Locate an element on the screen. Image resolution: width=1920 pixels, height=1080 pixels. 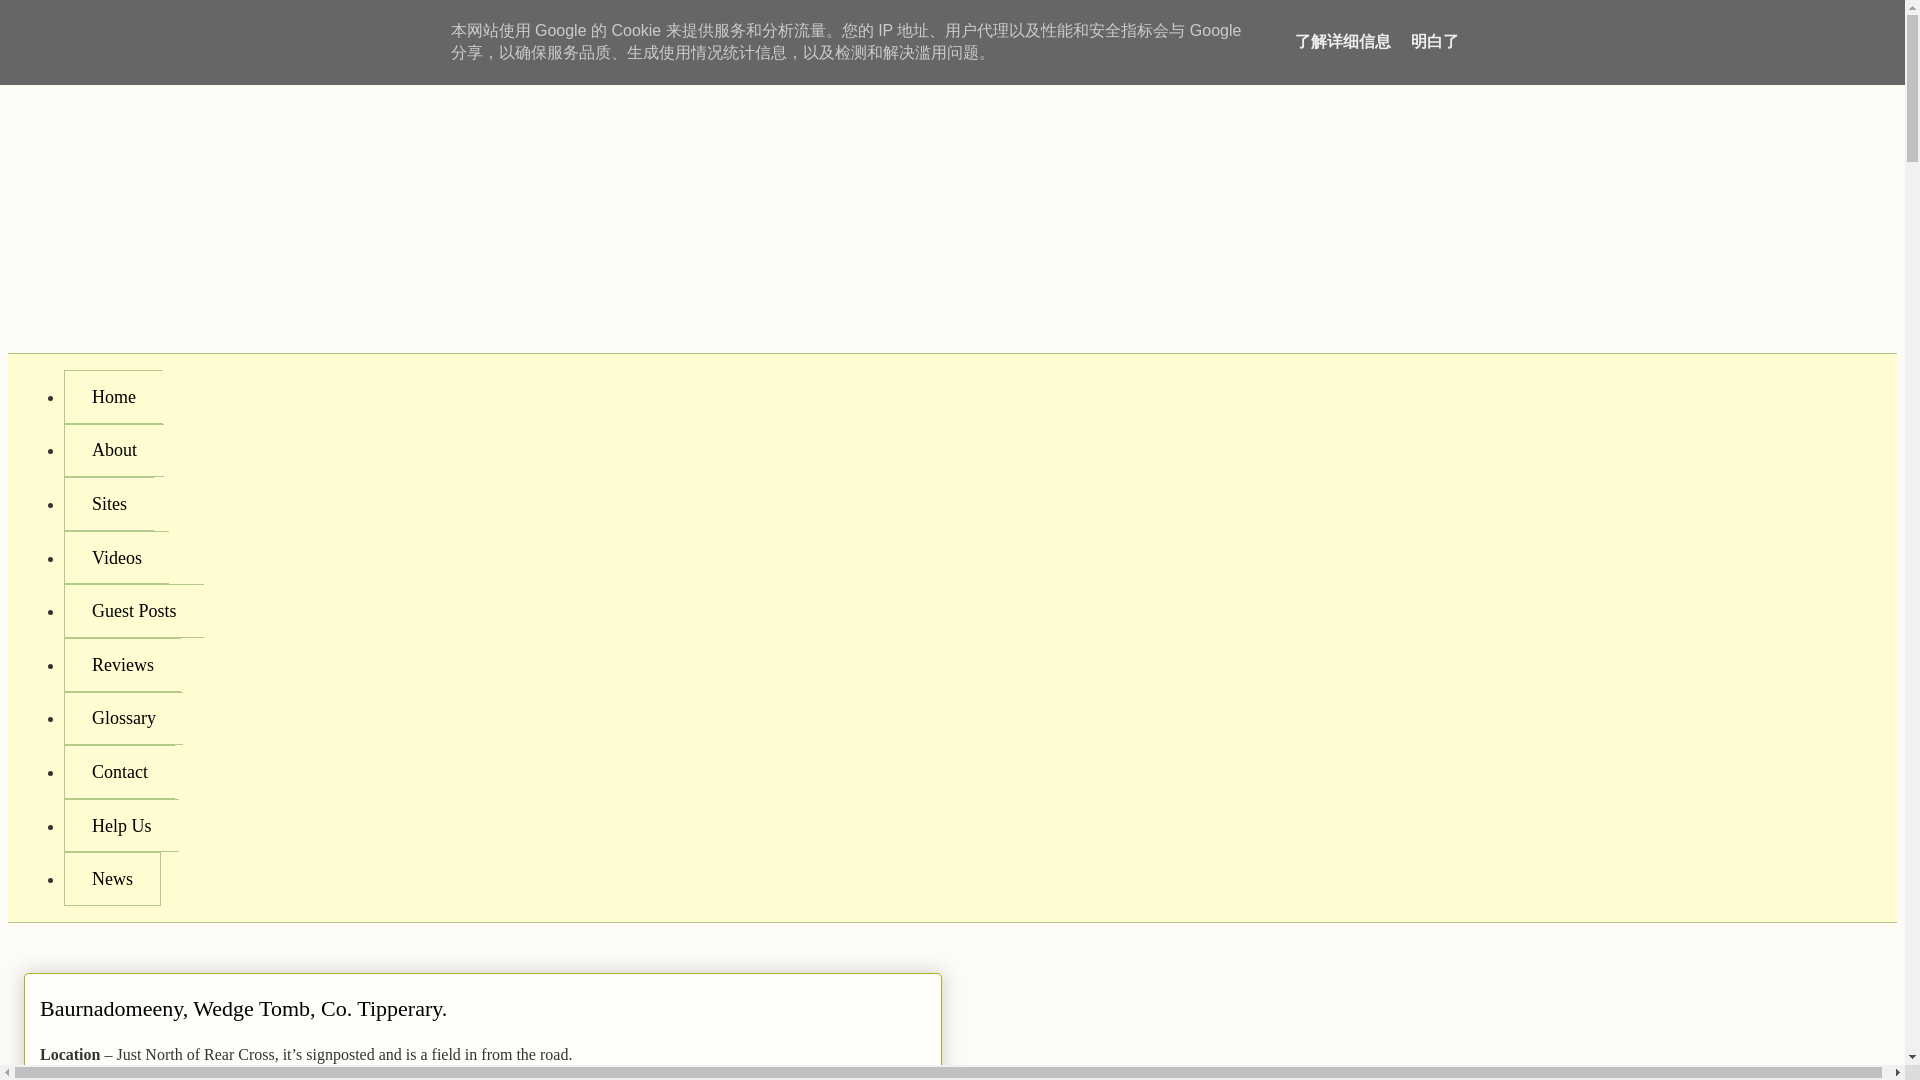
Reviews is located at coordinates (122, 665).